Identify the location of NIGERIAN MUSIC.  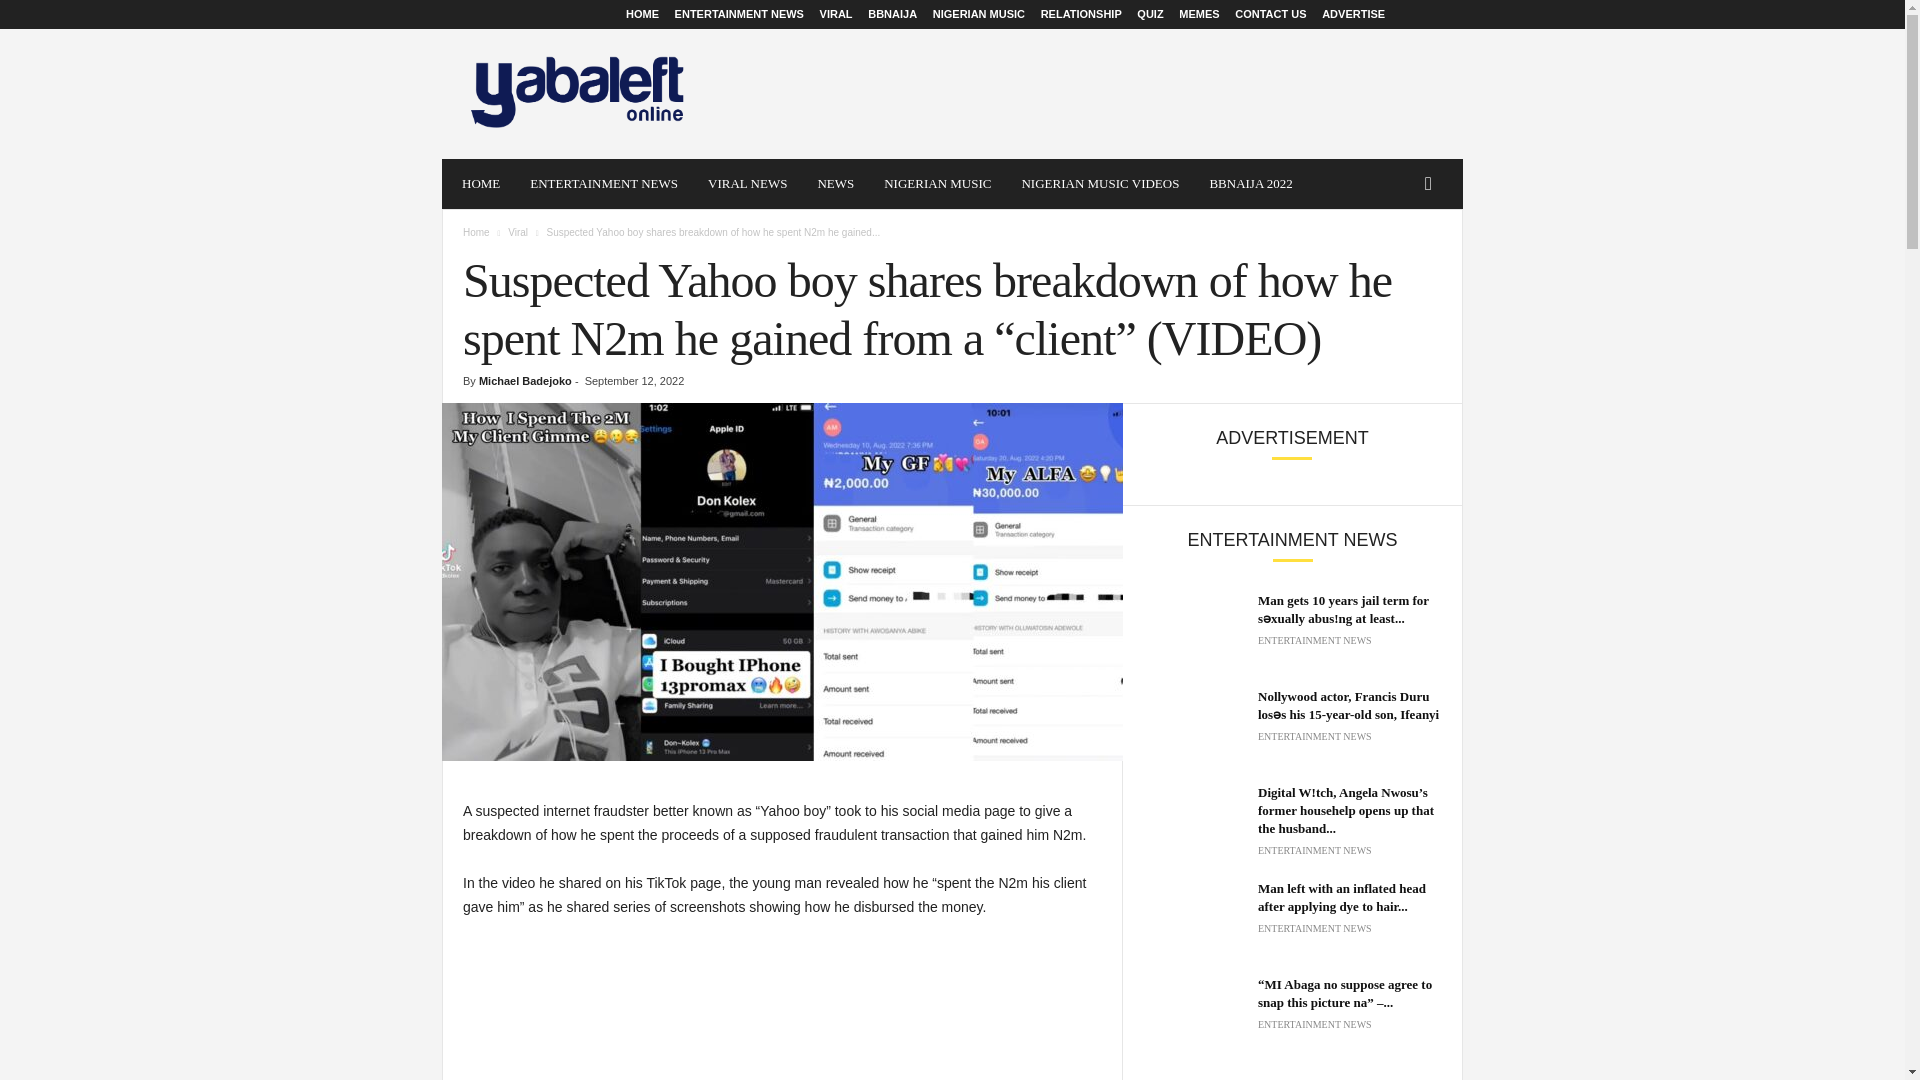
(979, 14).